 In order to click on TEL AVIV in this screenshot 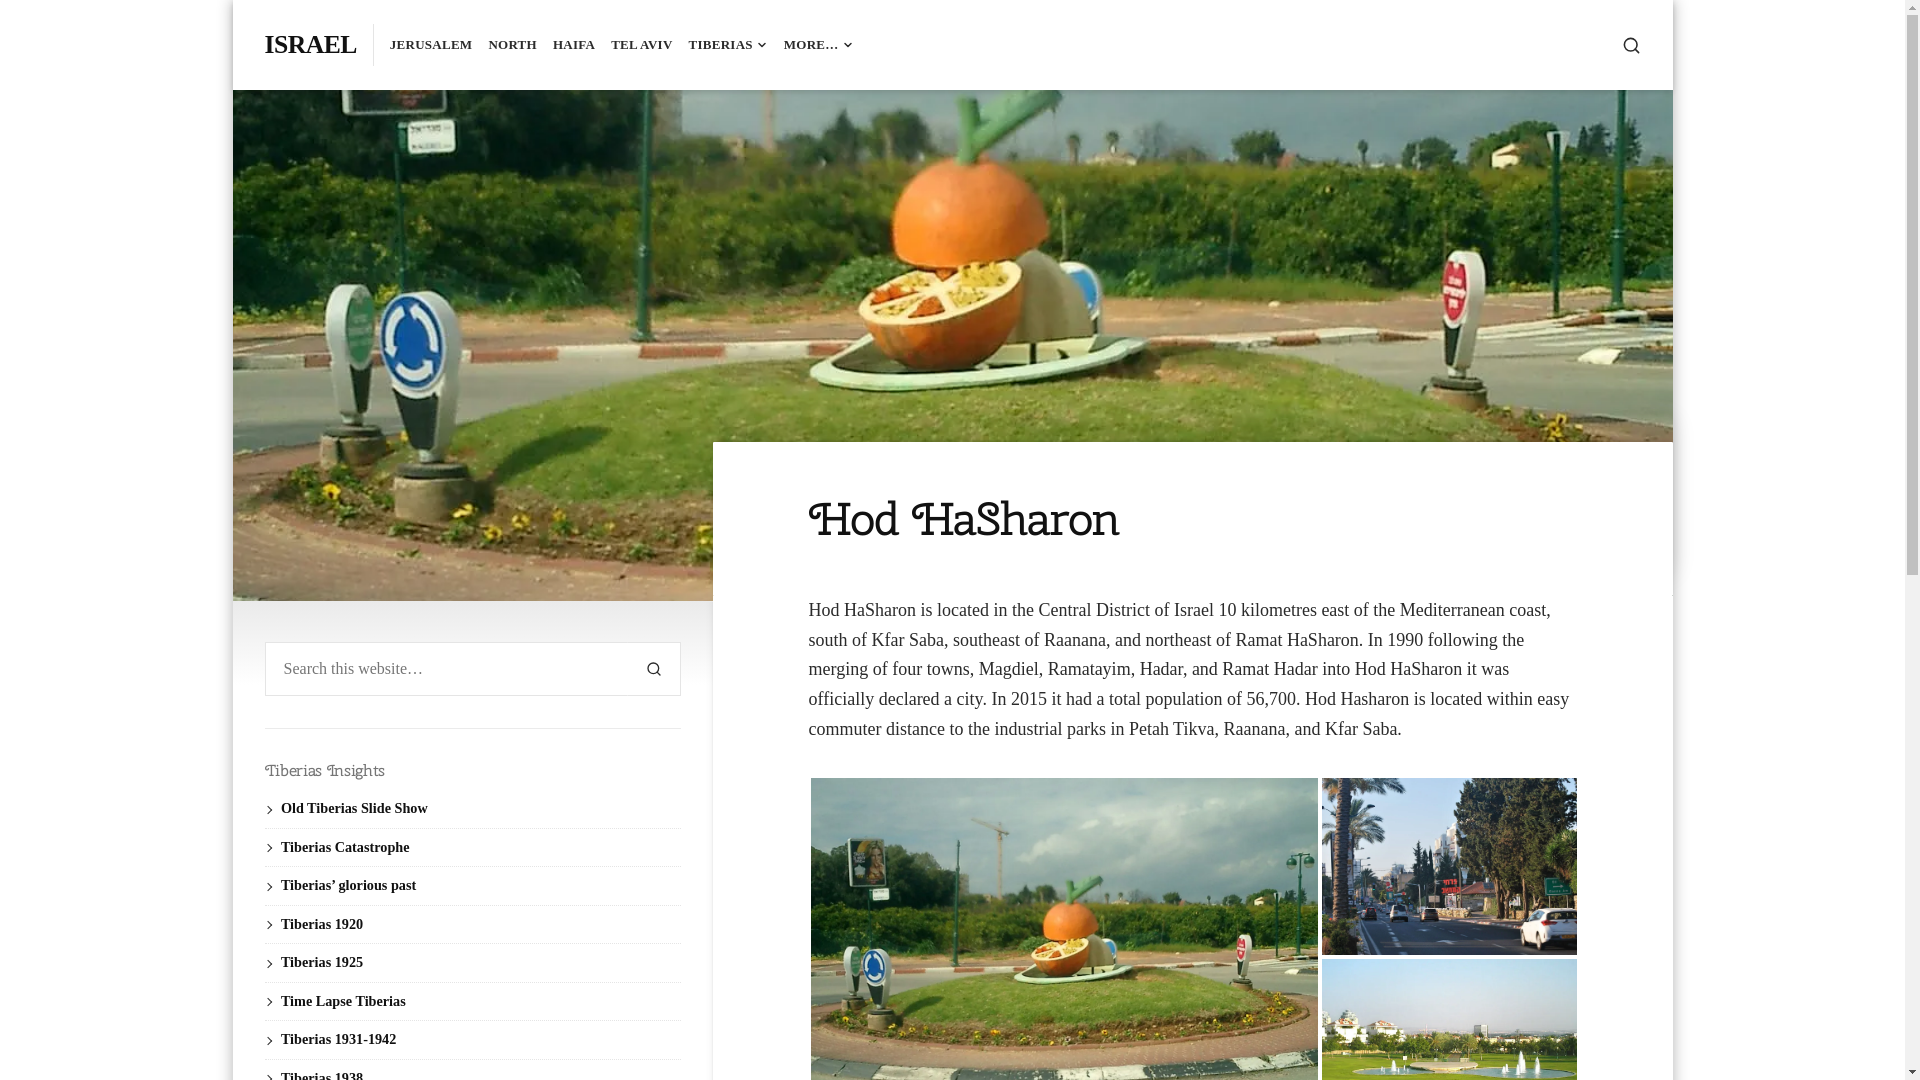, I will do `click(642, 44)`.